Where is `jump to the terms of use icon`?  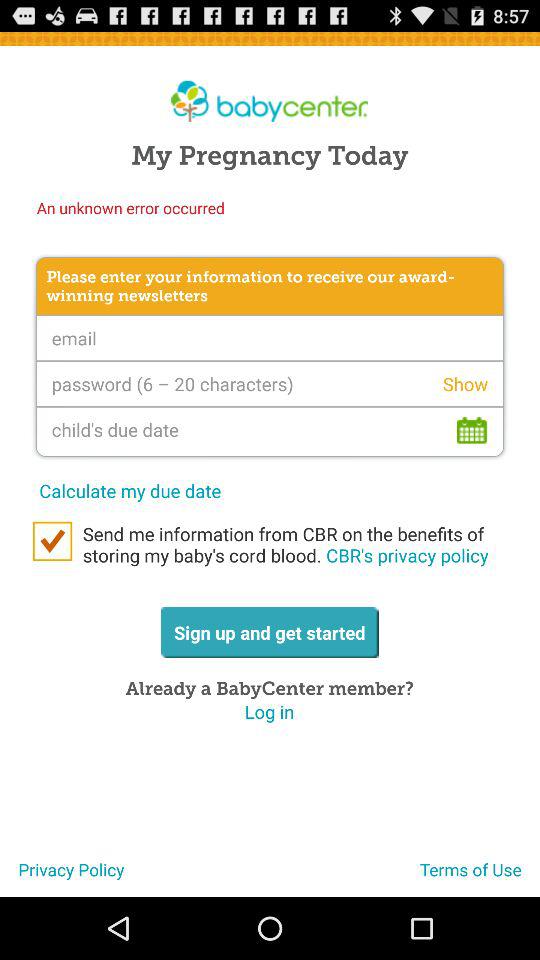
jump to the terms of use icon is located at coordinates (480, 877).